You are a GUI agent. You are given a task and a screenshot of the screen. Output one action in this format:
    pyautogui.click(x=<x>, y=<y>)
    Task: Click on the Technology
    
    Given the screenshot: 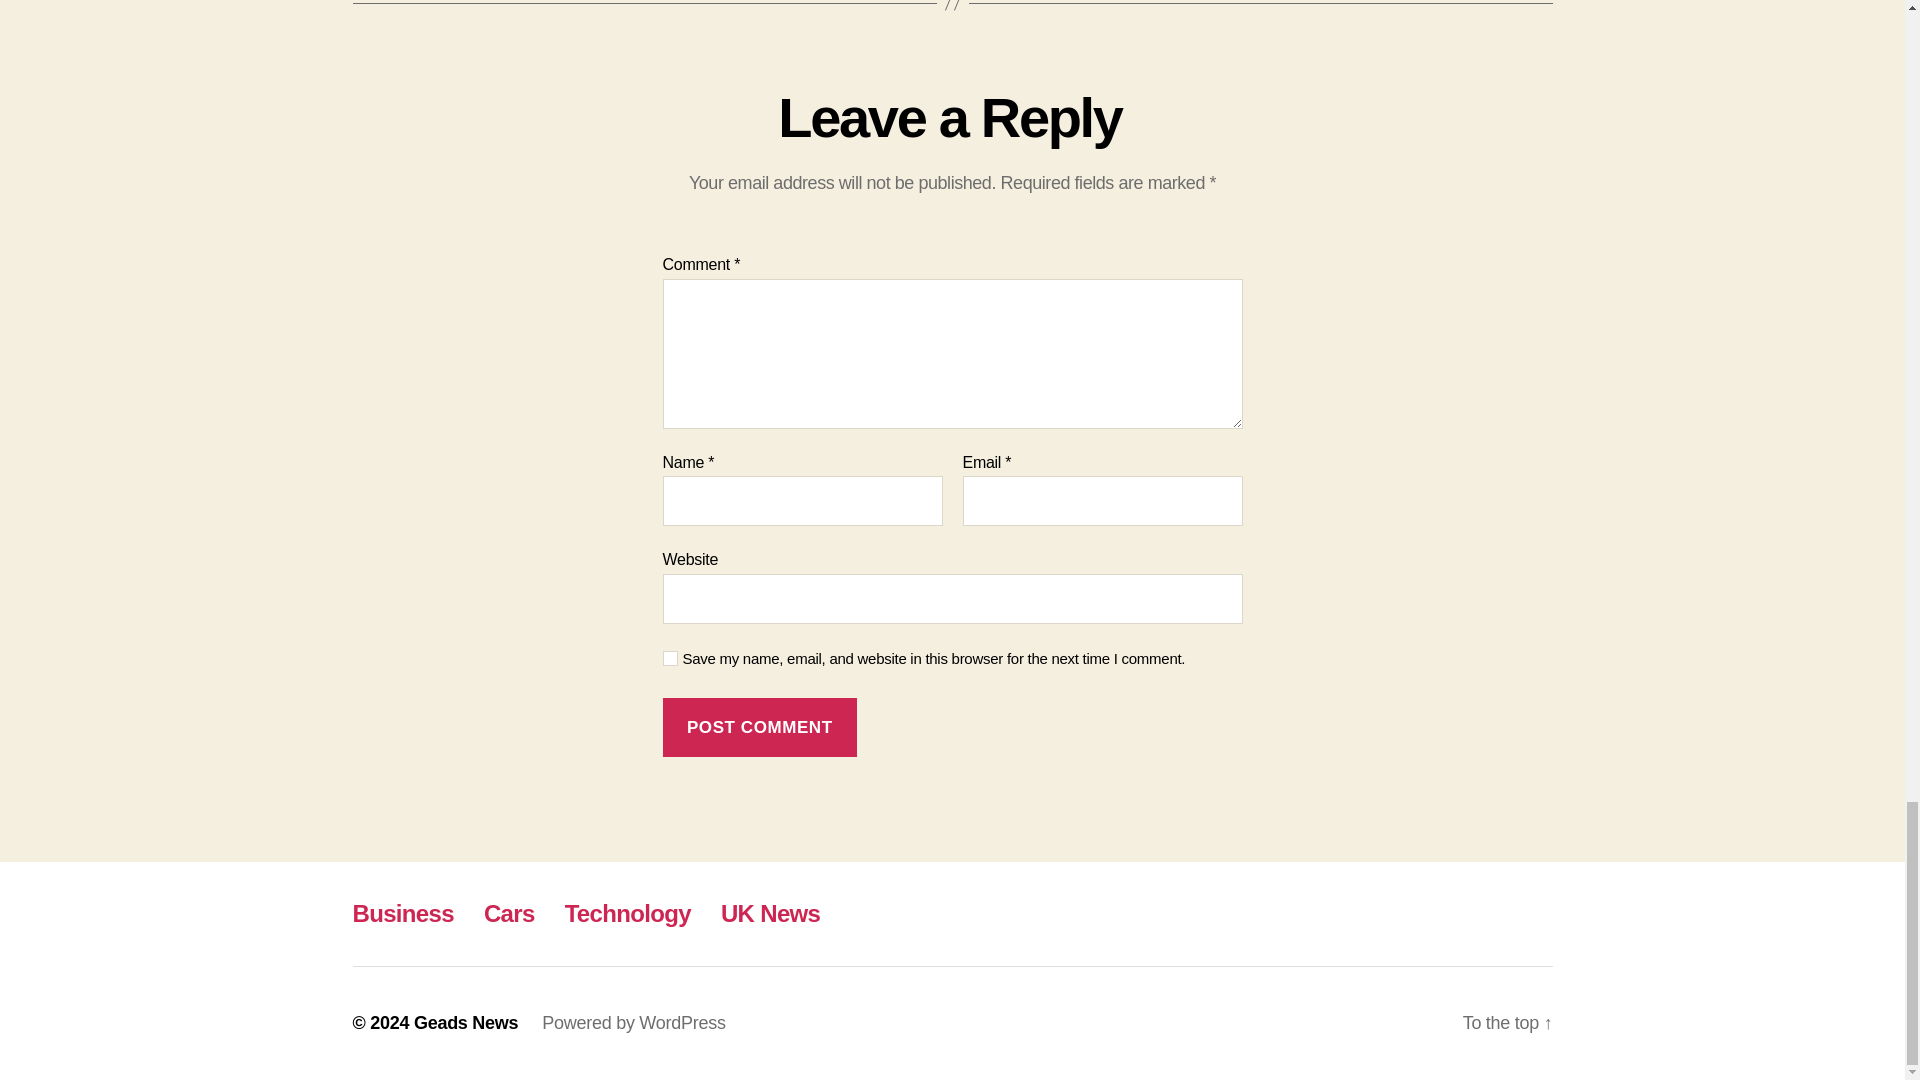 What is the action you would take?
    pyautogui.click(x=628, y=912)
    